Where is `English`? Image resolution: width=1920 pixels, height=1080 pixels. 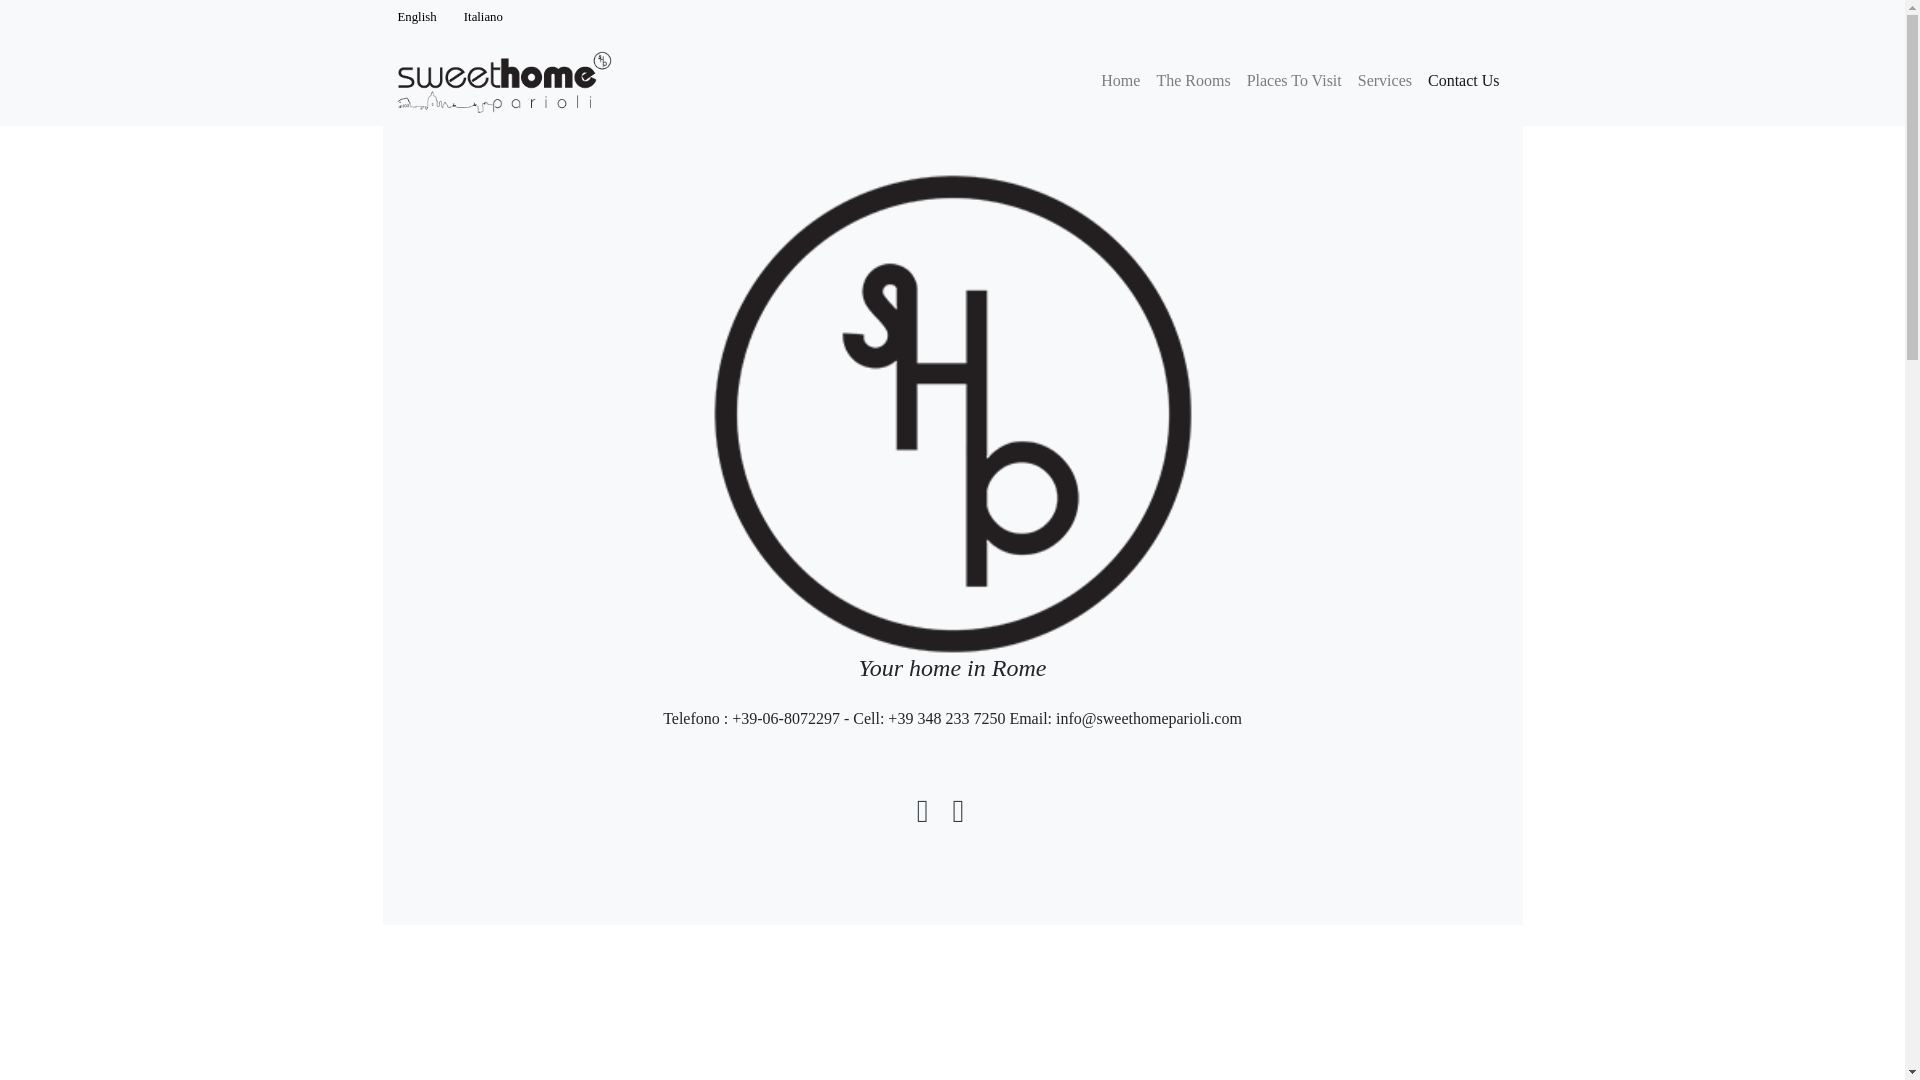
English is located at coordinates (418, 16).